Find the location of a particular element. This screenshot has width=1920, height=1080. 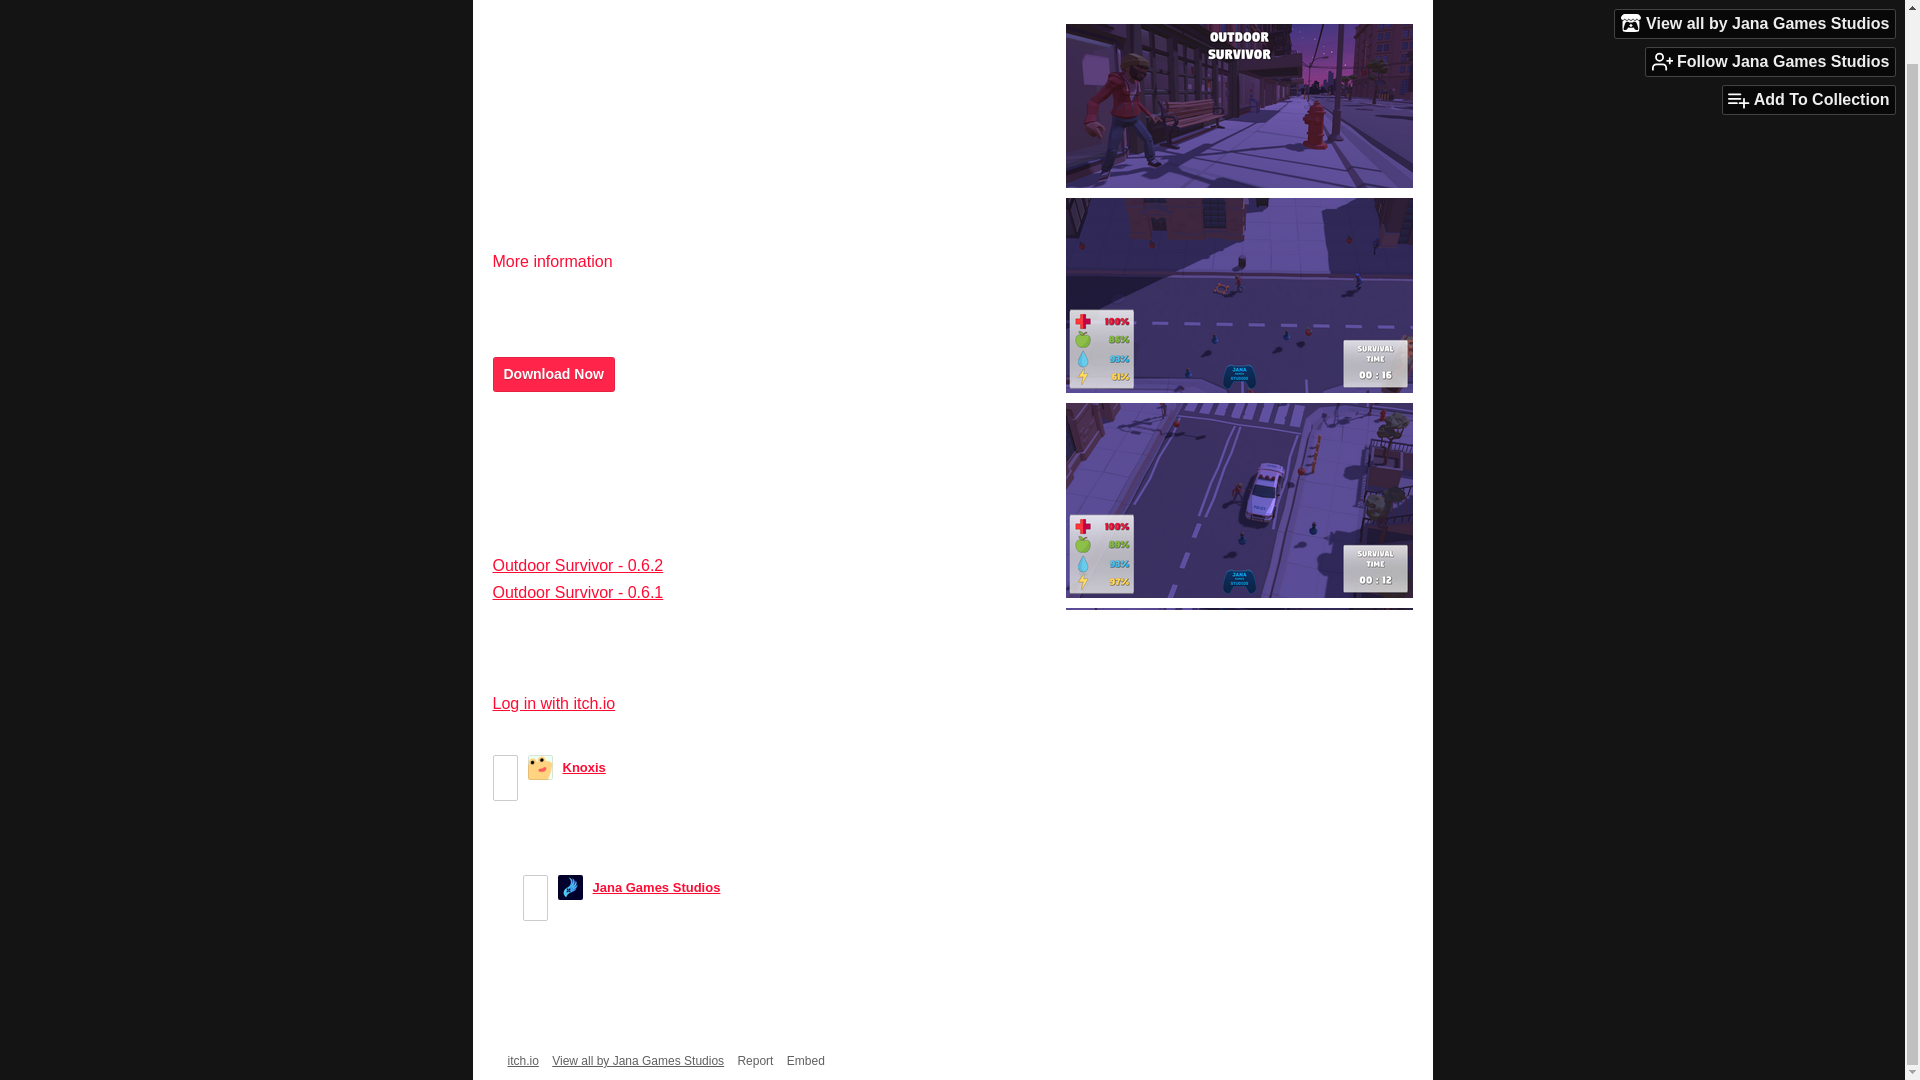

Outdoor Survivor - 0.6.1 is located at coordinates (576, 592).